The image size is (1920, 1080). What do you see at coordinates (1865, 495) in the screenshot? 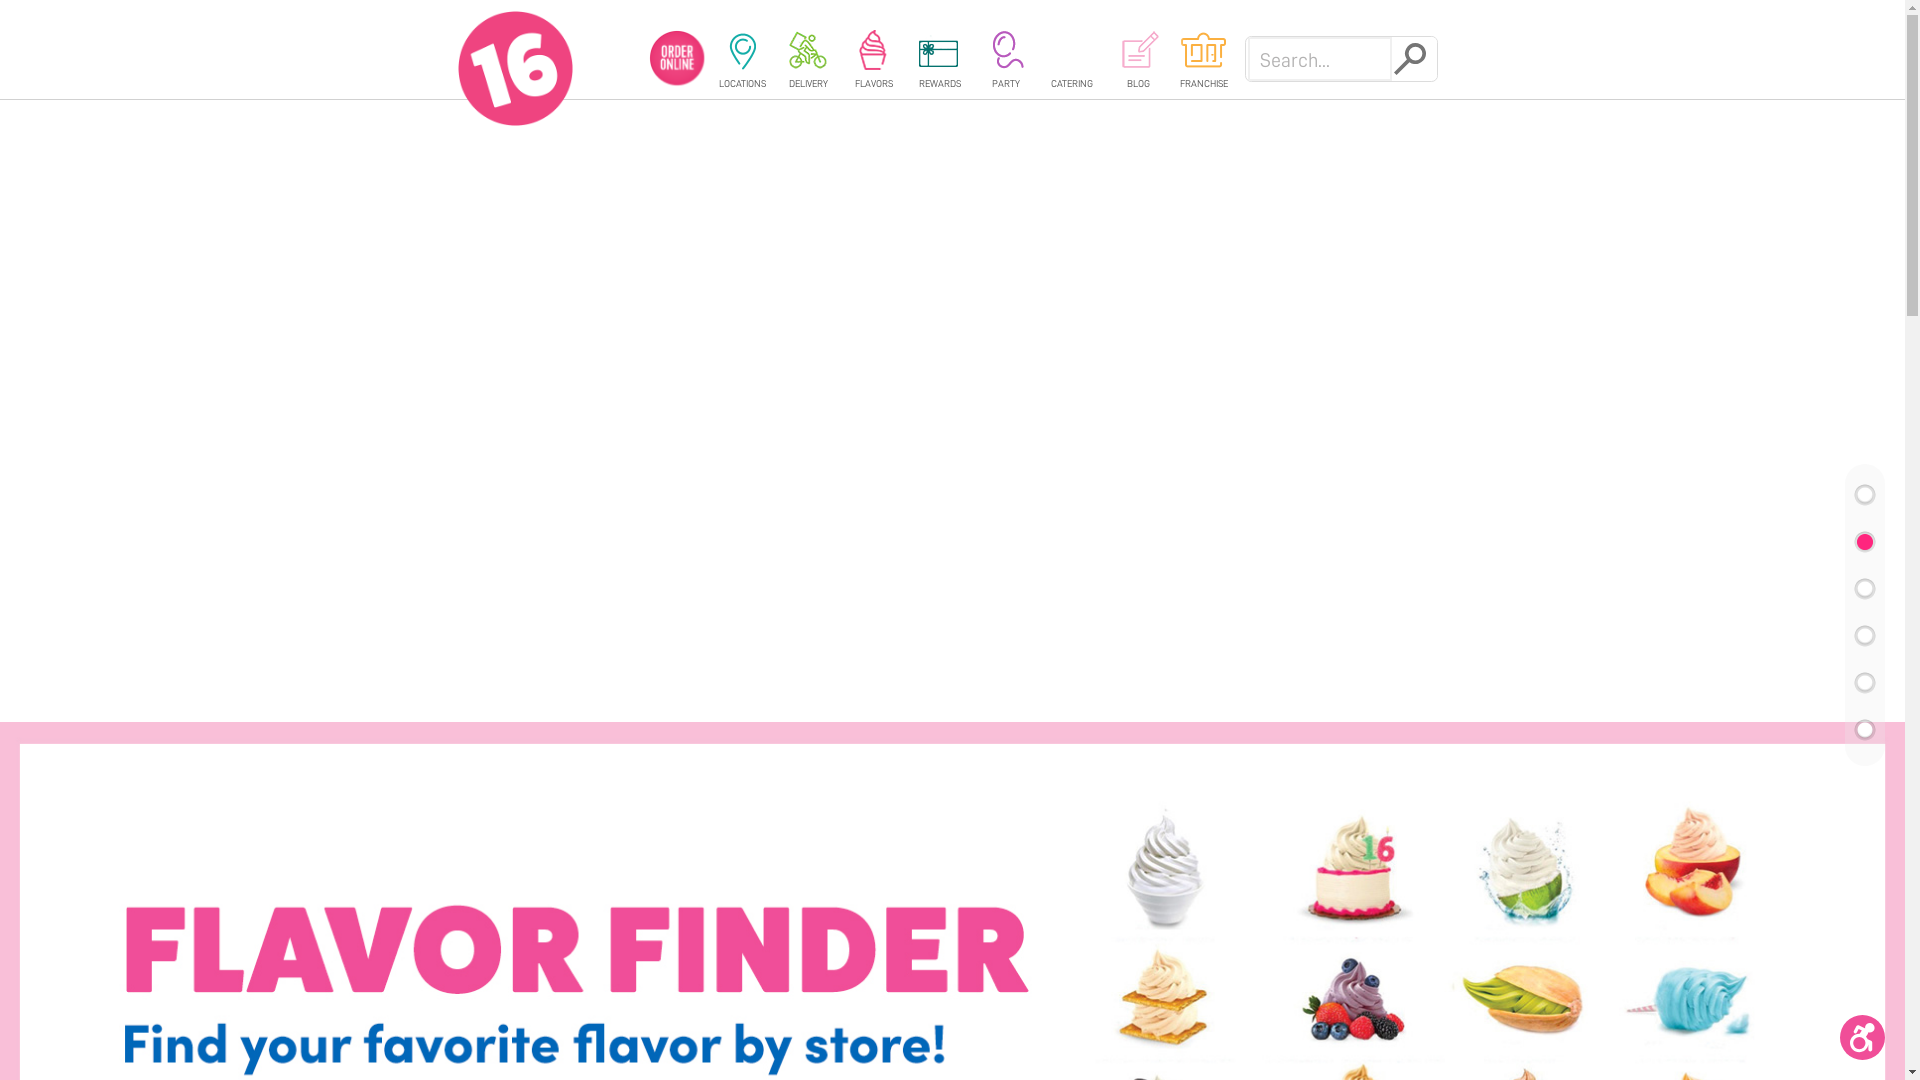
I see `section 1` at bounding box center [1865, 495].